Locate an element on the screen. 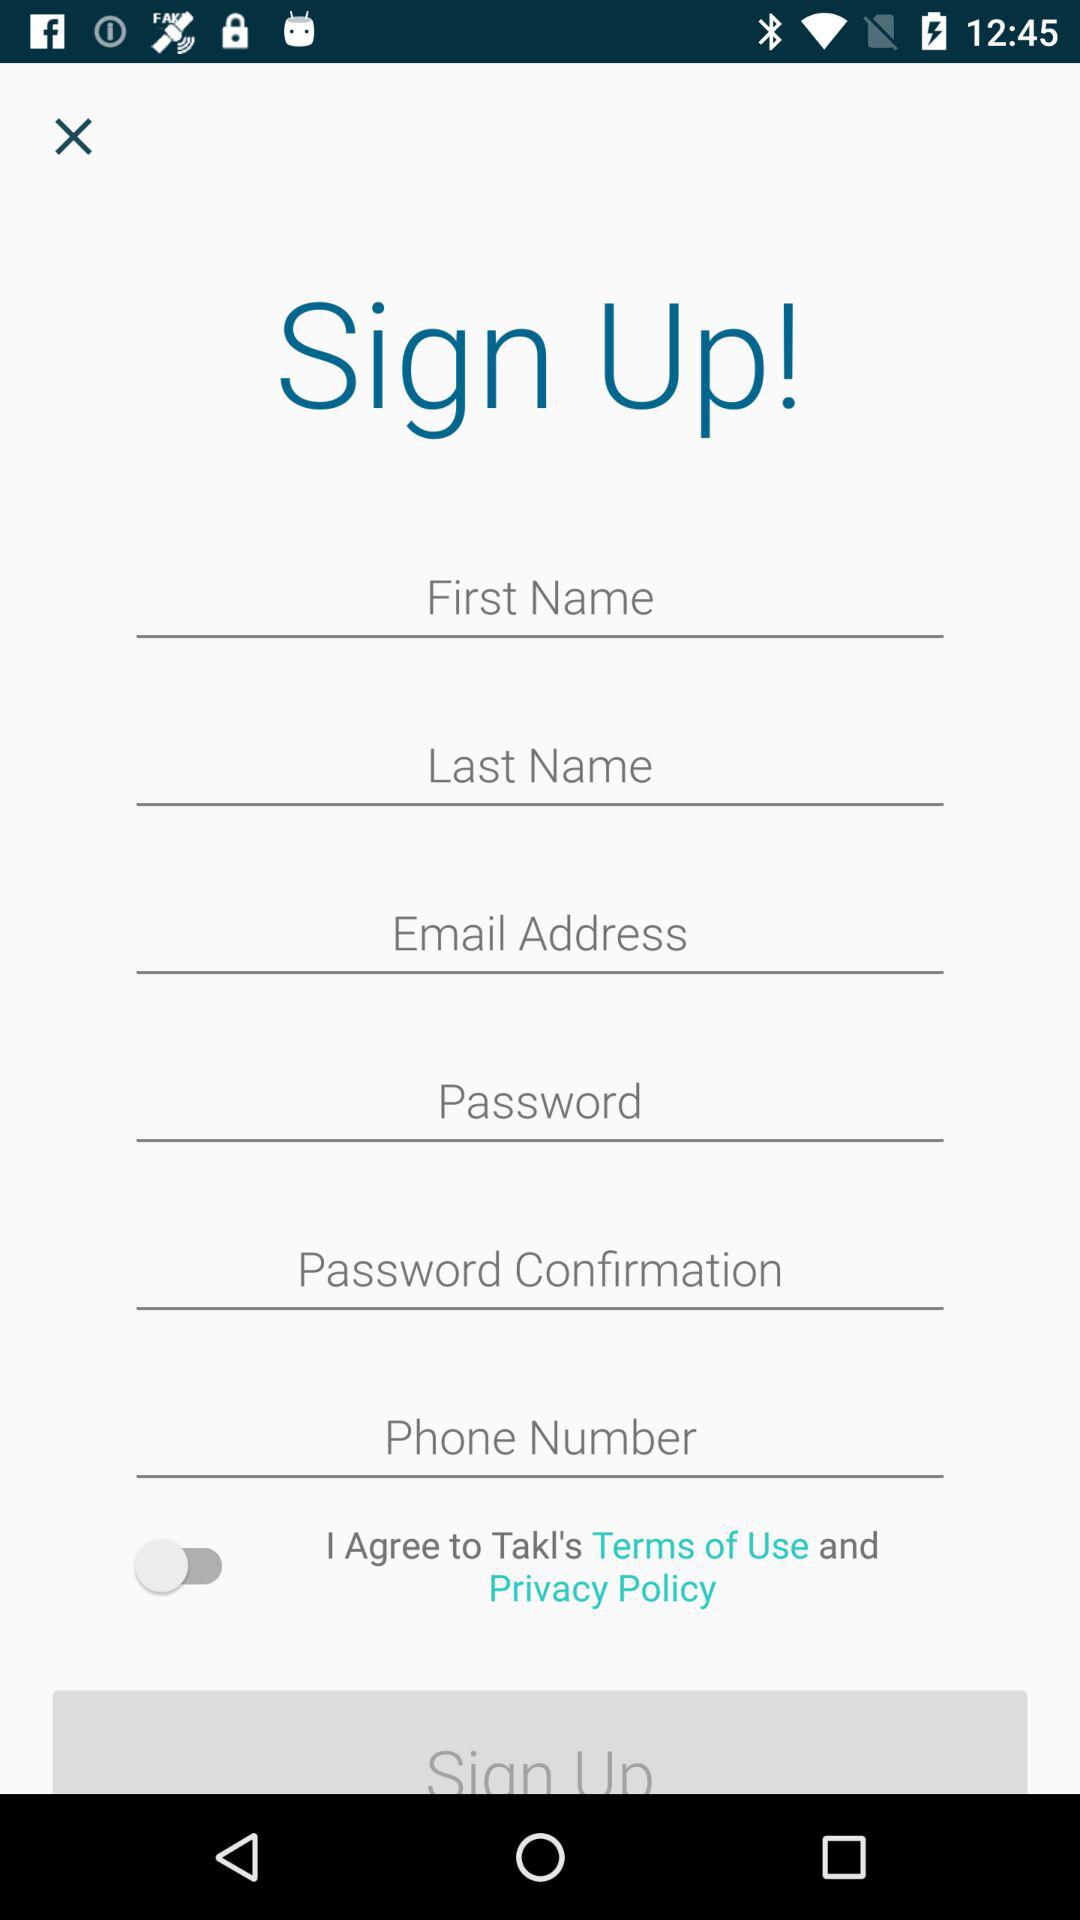 This screenshot has height=1920, width=1080. type phone number is located at coordinates (540, 1439).